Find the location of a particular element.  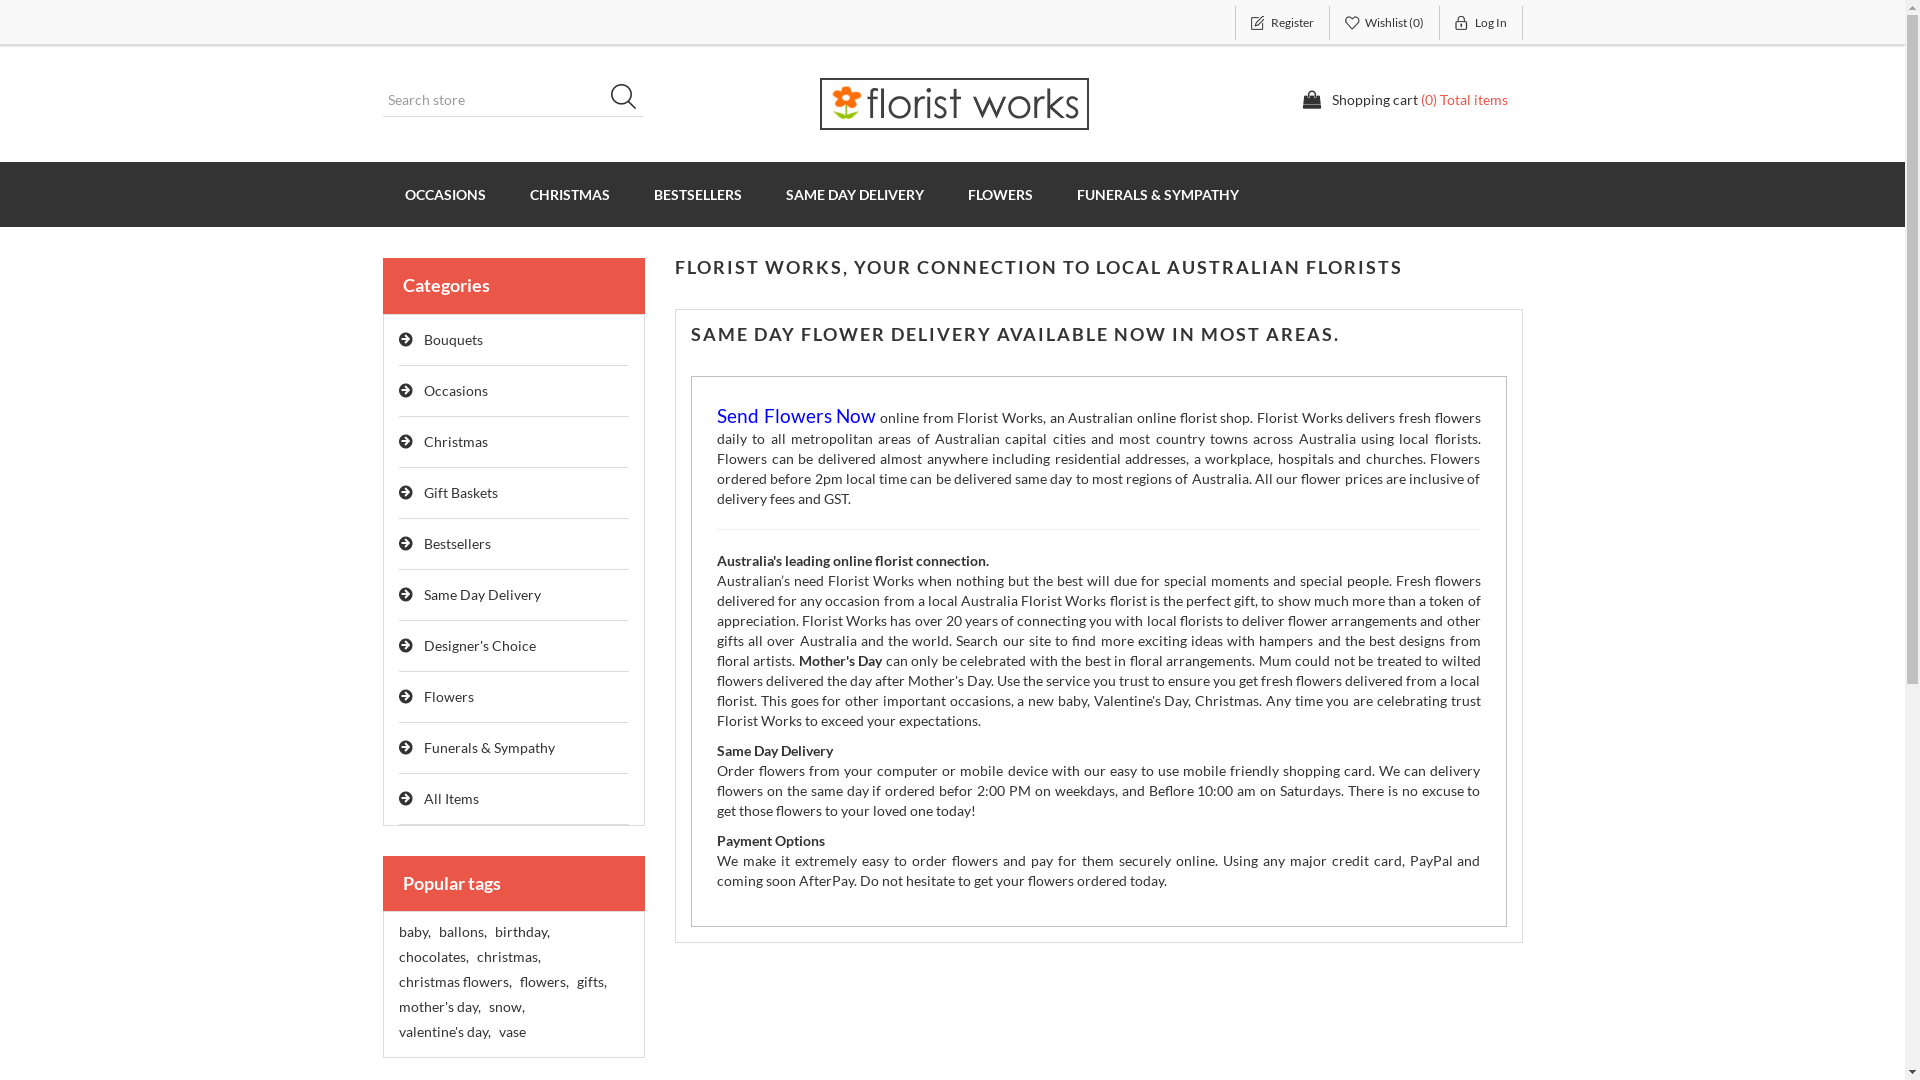

chocolates, is located at coordinates (433, 957).